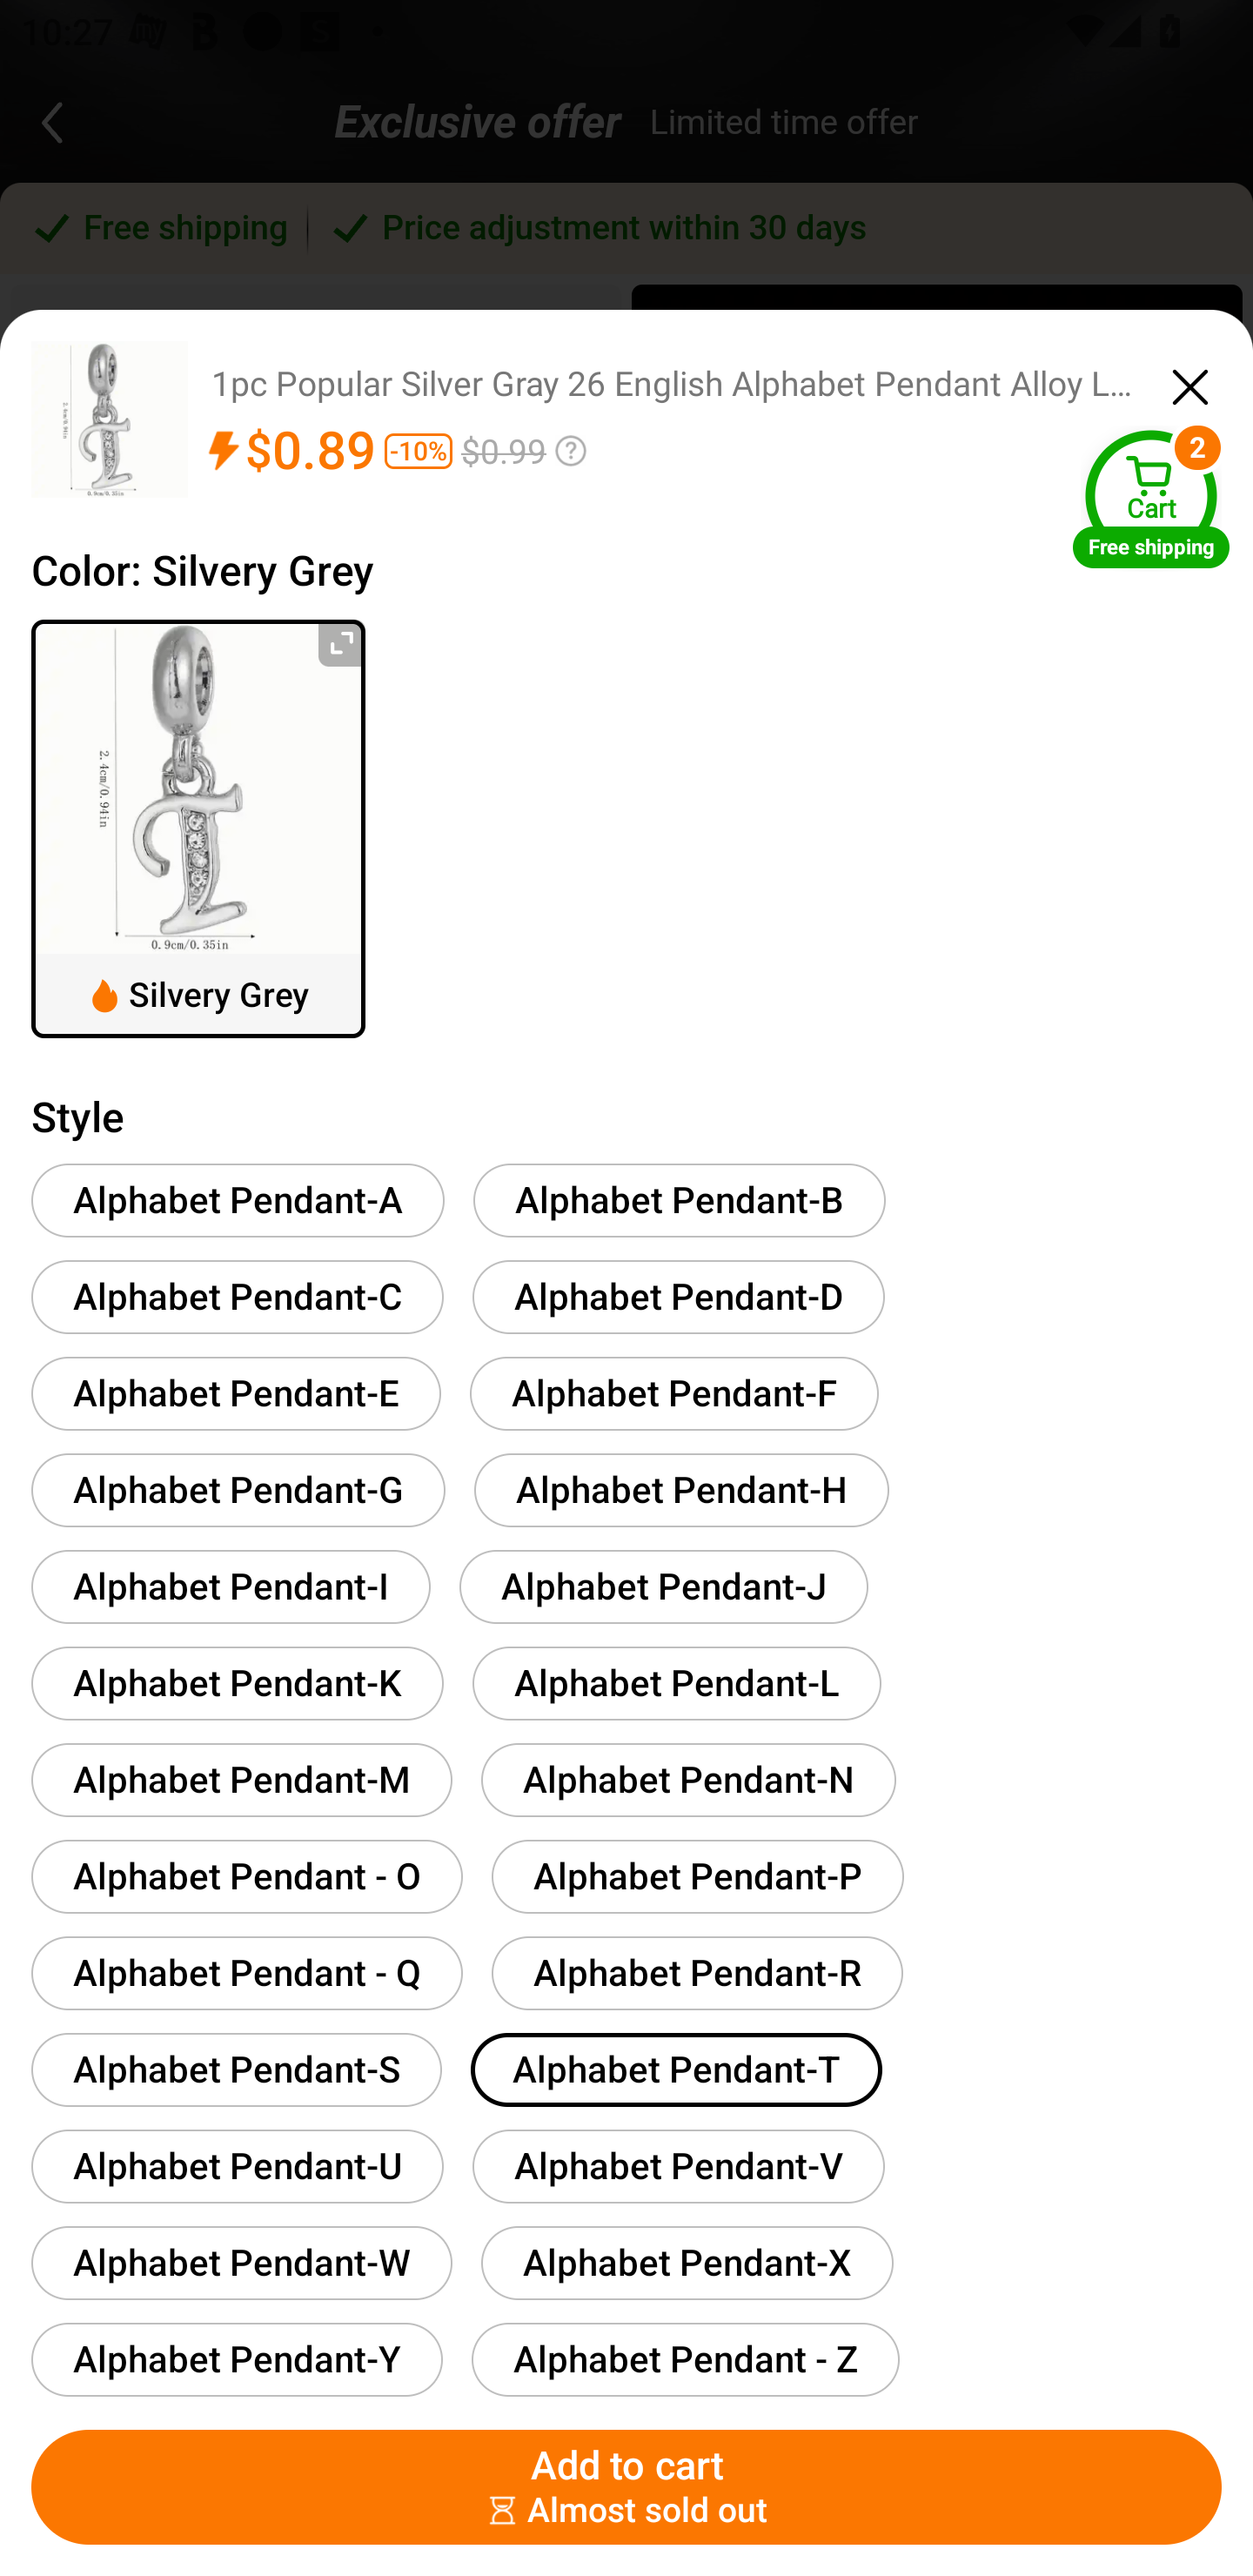  Describe the element at coordinates (676, 1683) in the screenshot. I see ` Alphabet Pendant-L` at that location.